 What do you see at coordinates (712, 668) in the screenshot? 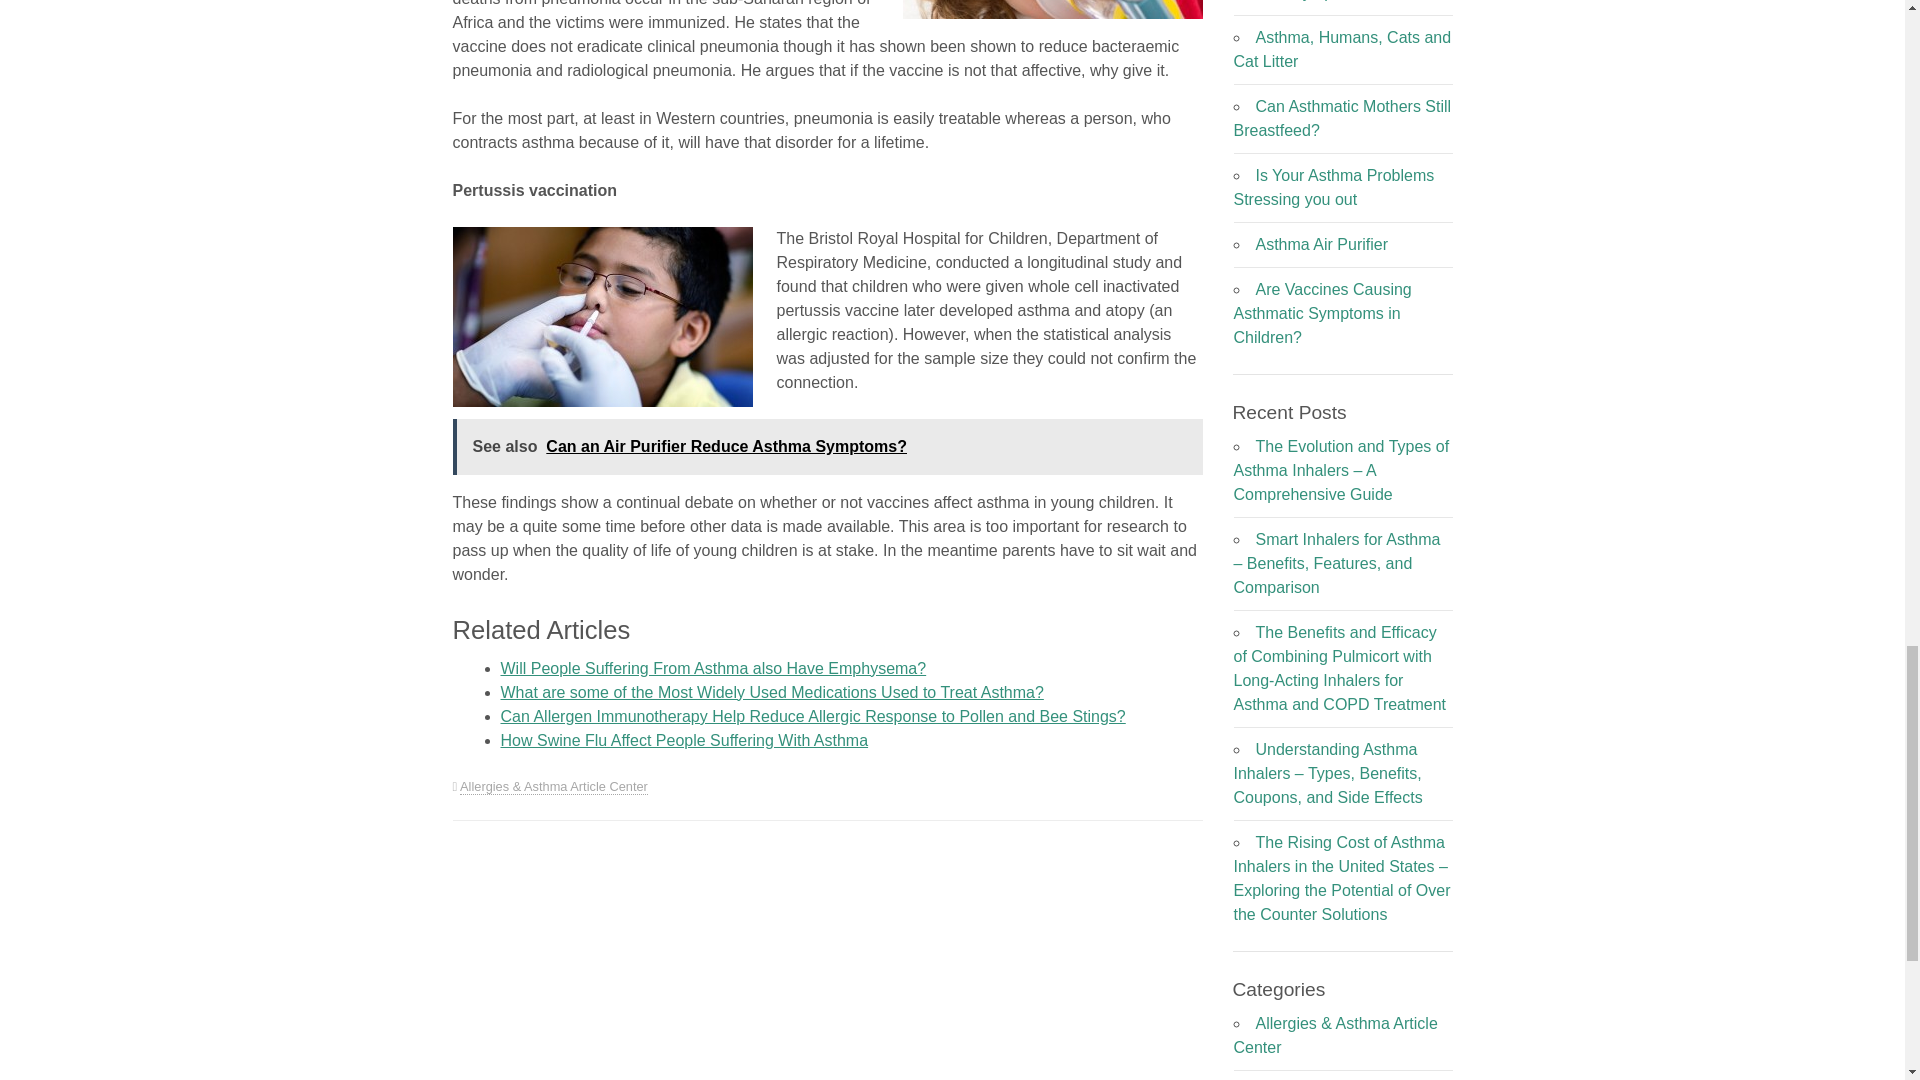
I see `Will People Suffering From Asthma also Have Emphysema?` at bounding box center [712, 668].